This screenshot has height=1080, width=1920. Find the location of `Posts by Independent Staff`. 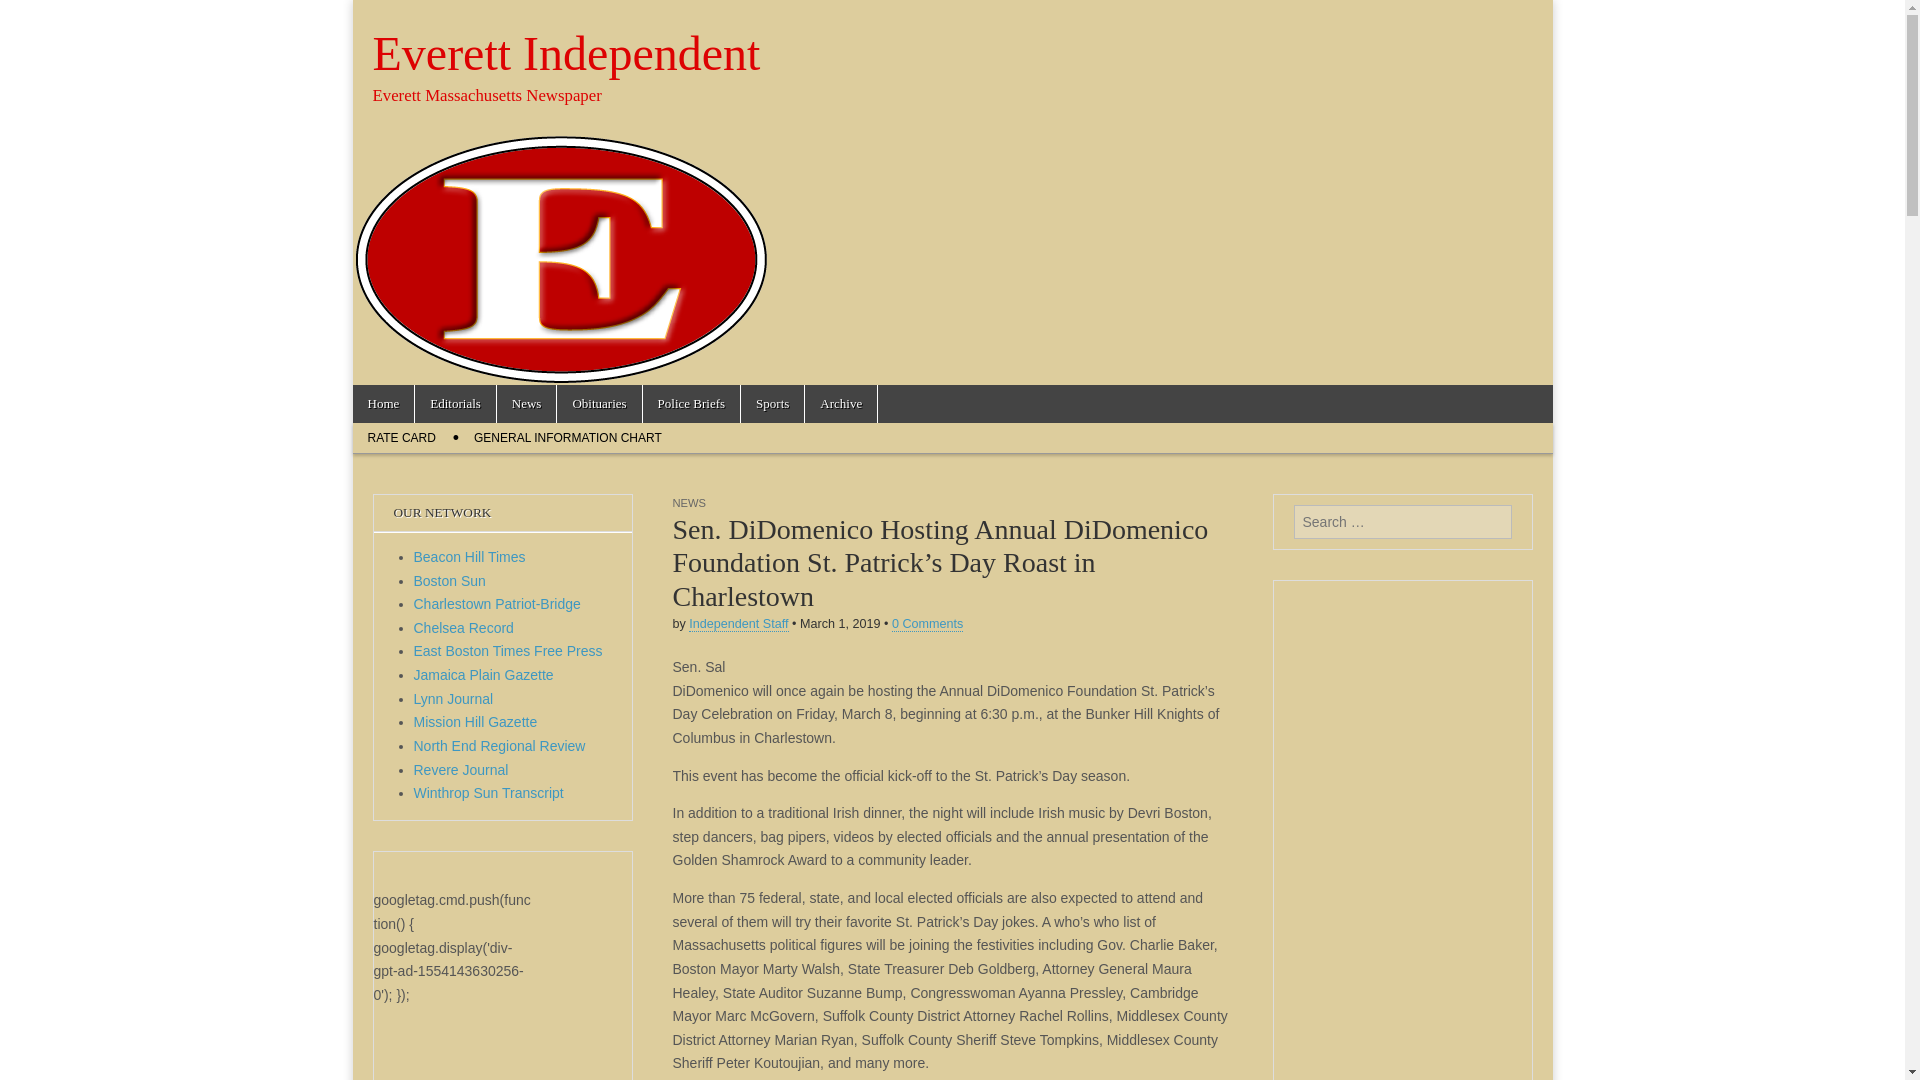

Posts by Independent Staff is located at coordinates (738, 624).